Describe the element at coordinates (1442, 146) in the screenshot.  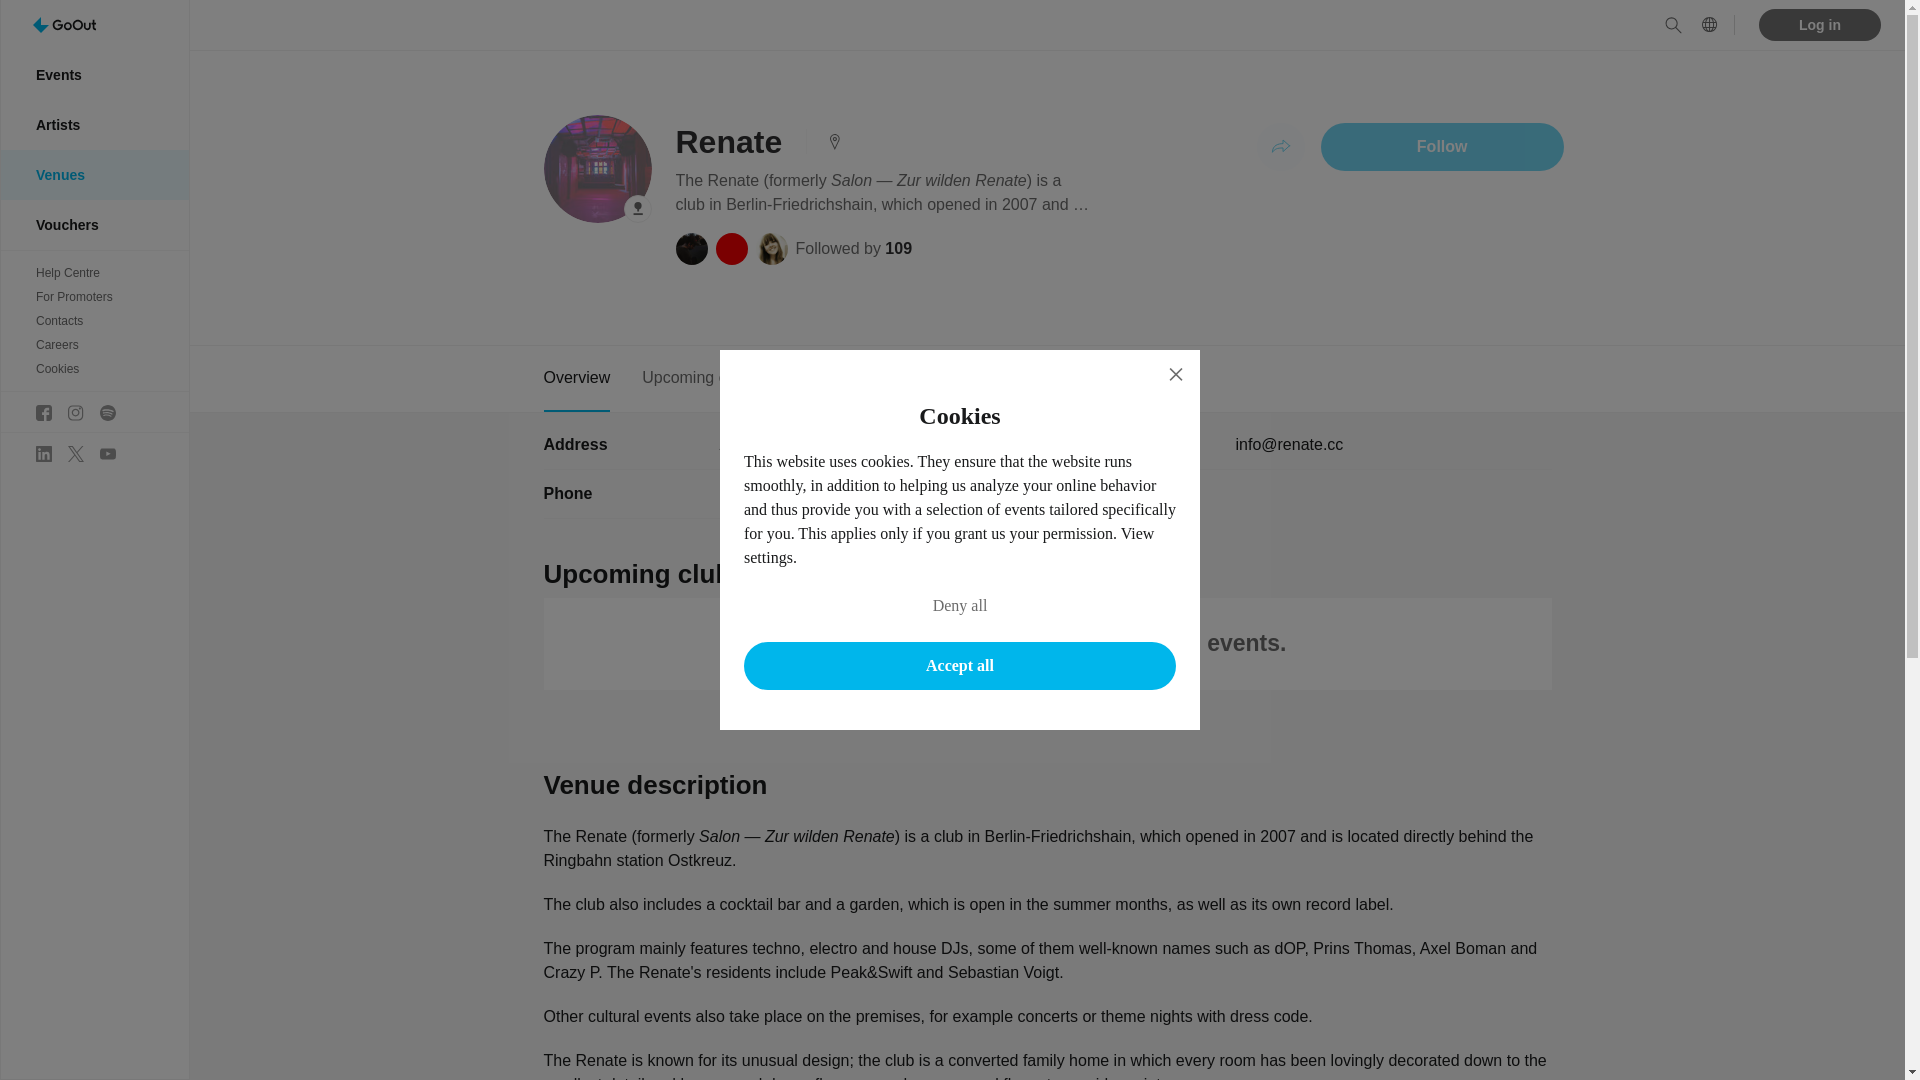
I see `Follow` at that location.